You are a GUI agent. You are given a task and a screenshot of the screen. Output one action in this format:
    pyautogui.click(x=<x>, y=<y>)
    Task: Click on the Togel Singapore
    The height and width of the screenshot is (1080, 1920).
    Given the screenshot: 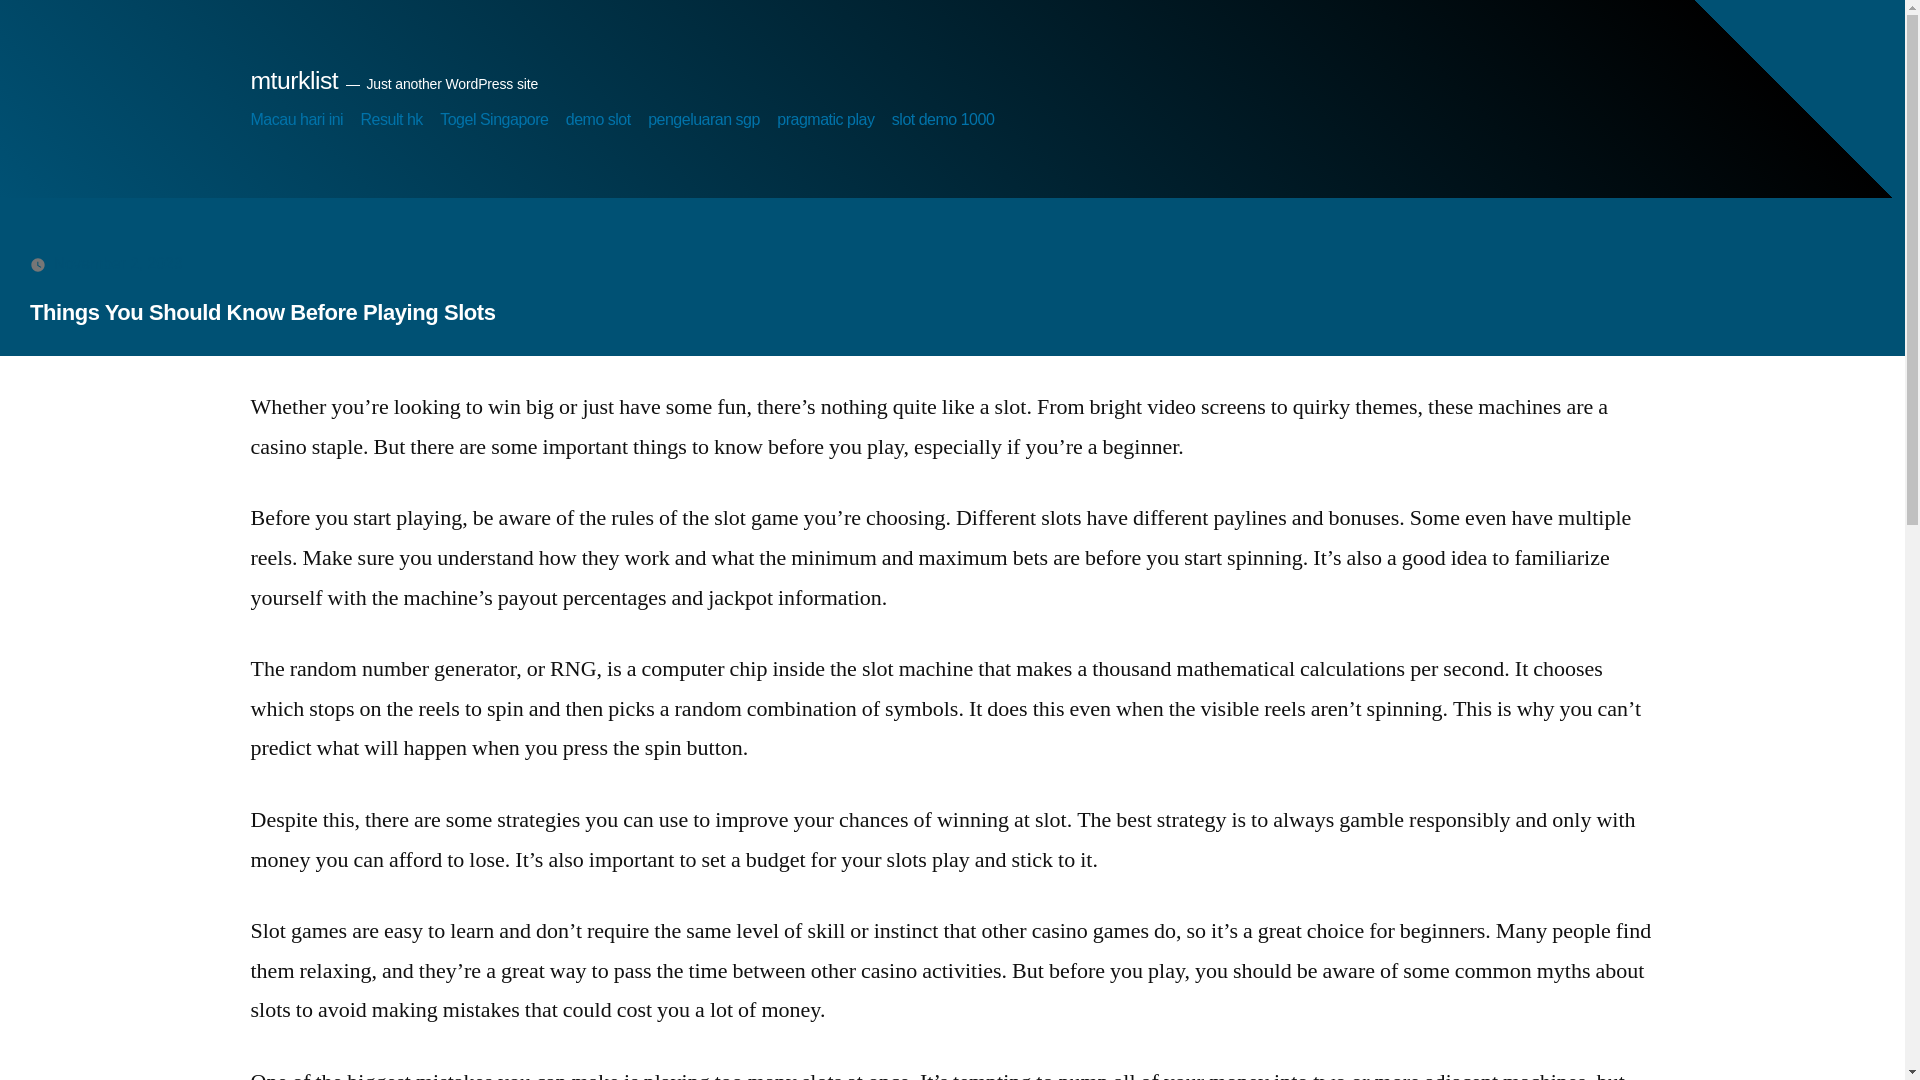 What is the action you would take?
    pyautogui.click(x=493, y=120)
    